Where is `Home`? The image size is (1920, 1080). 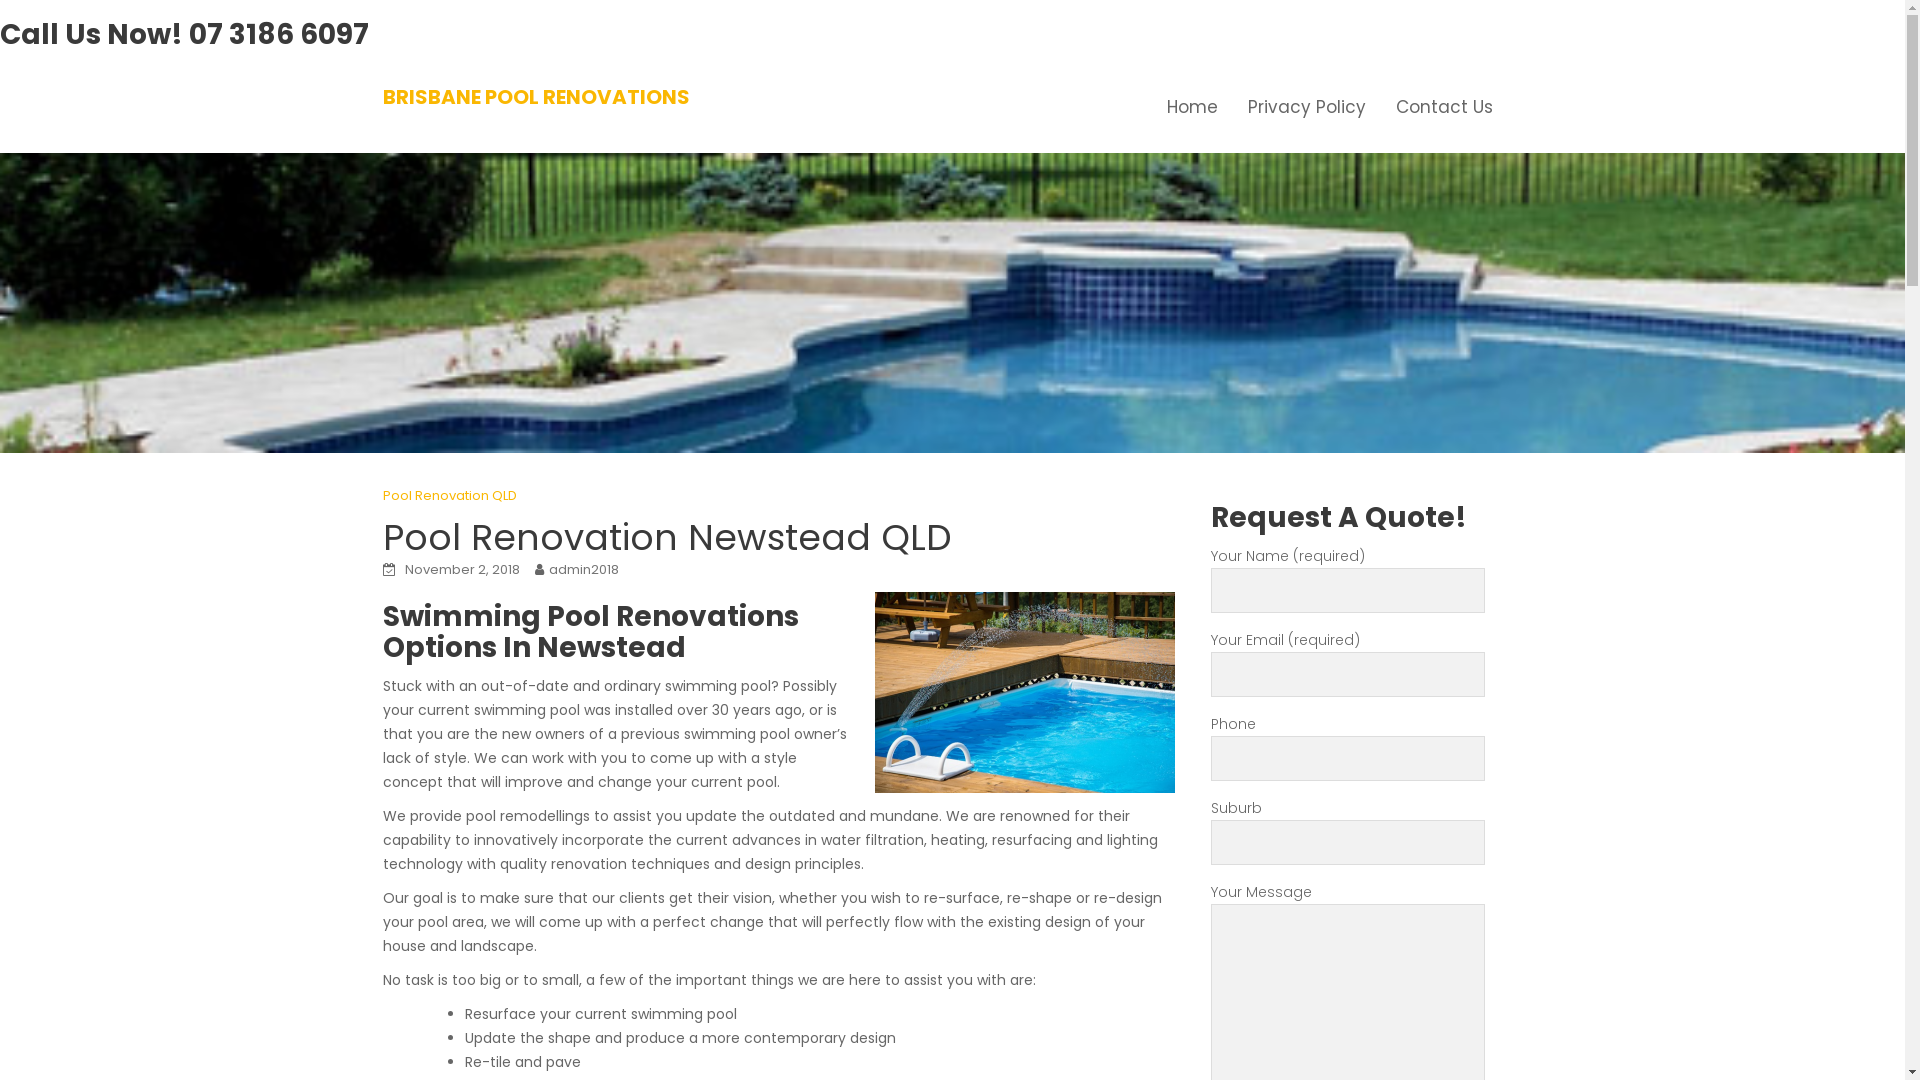
Home is located at coordinates (1192, 107).